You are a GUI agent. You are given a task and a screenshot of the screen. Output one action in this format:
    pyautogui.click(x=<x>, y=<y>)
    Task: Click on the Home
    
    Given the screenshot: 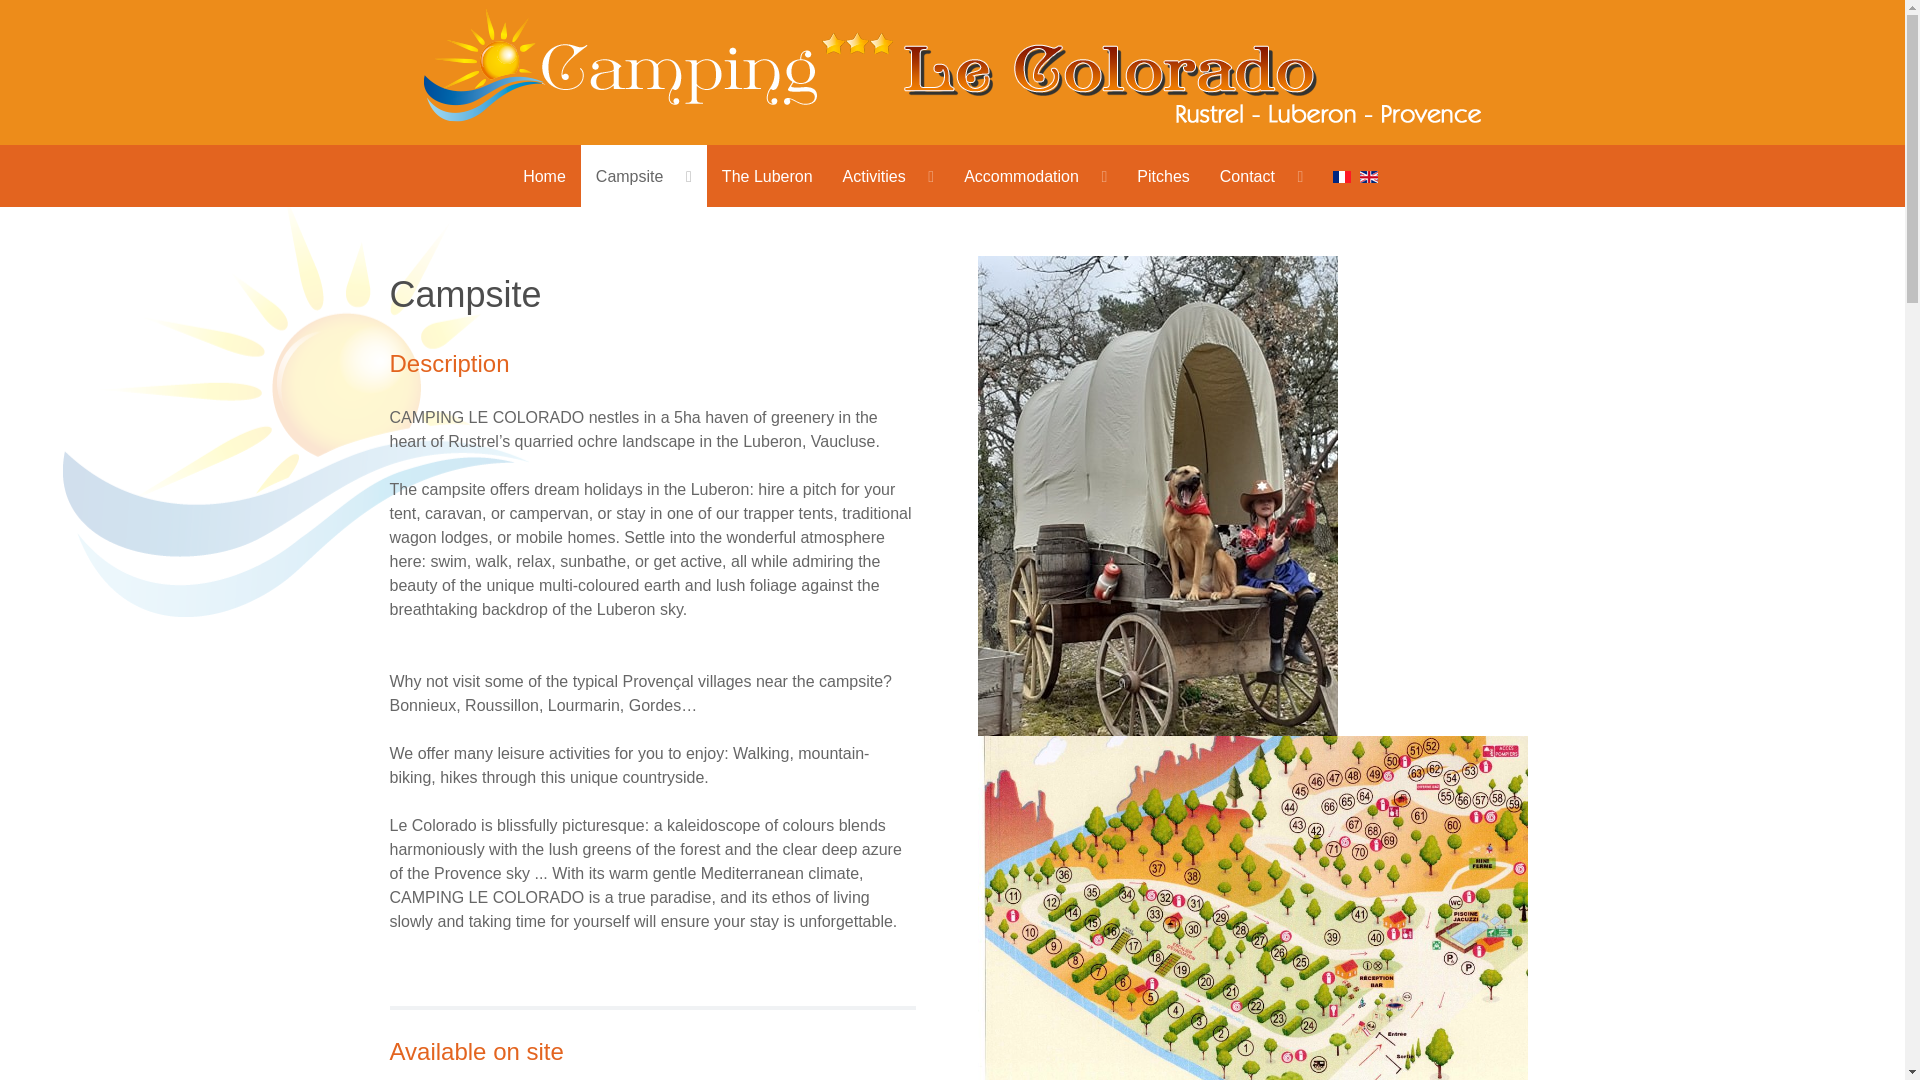 What is the action you would take?
    pyautogui.click(x=544, y=176)
    